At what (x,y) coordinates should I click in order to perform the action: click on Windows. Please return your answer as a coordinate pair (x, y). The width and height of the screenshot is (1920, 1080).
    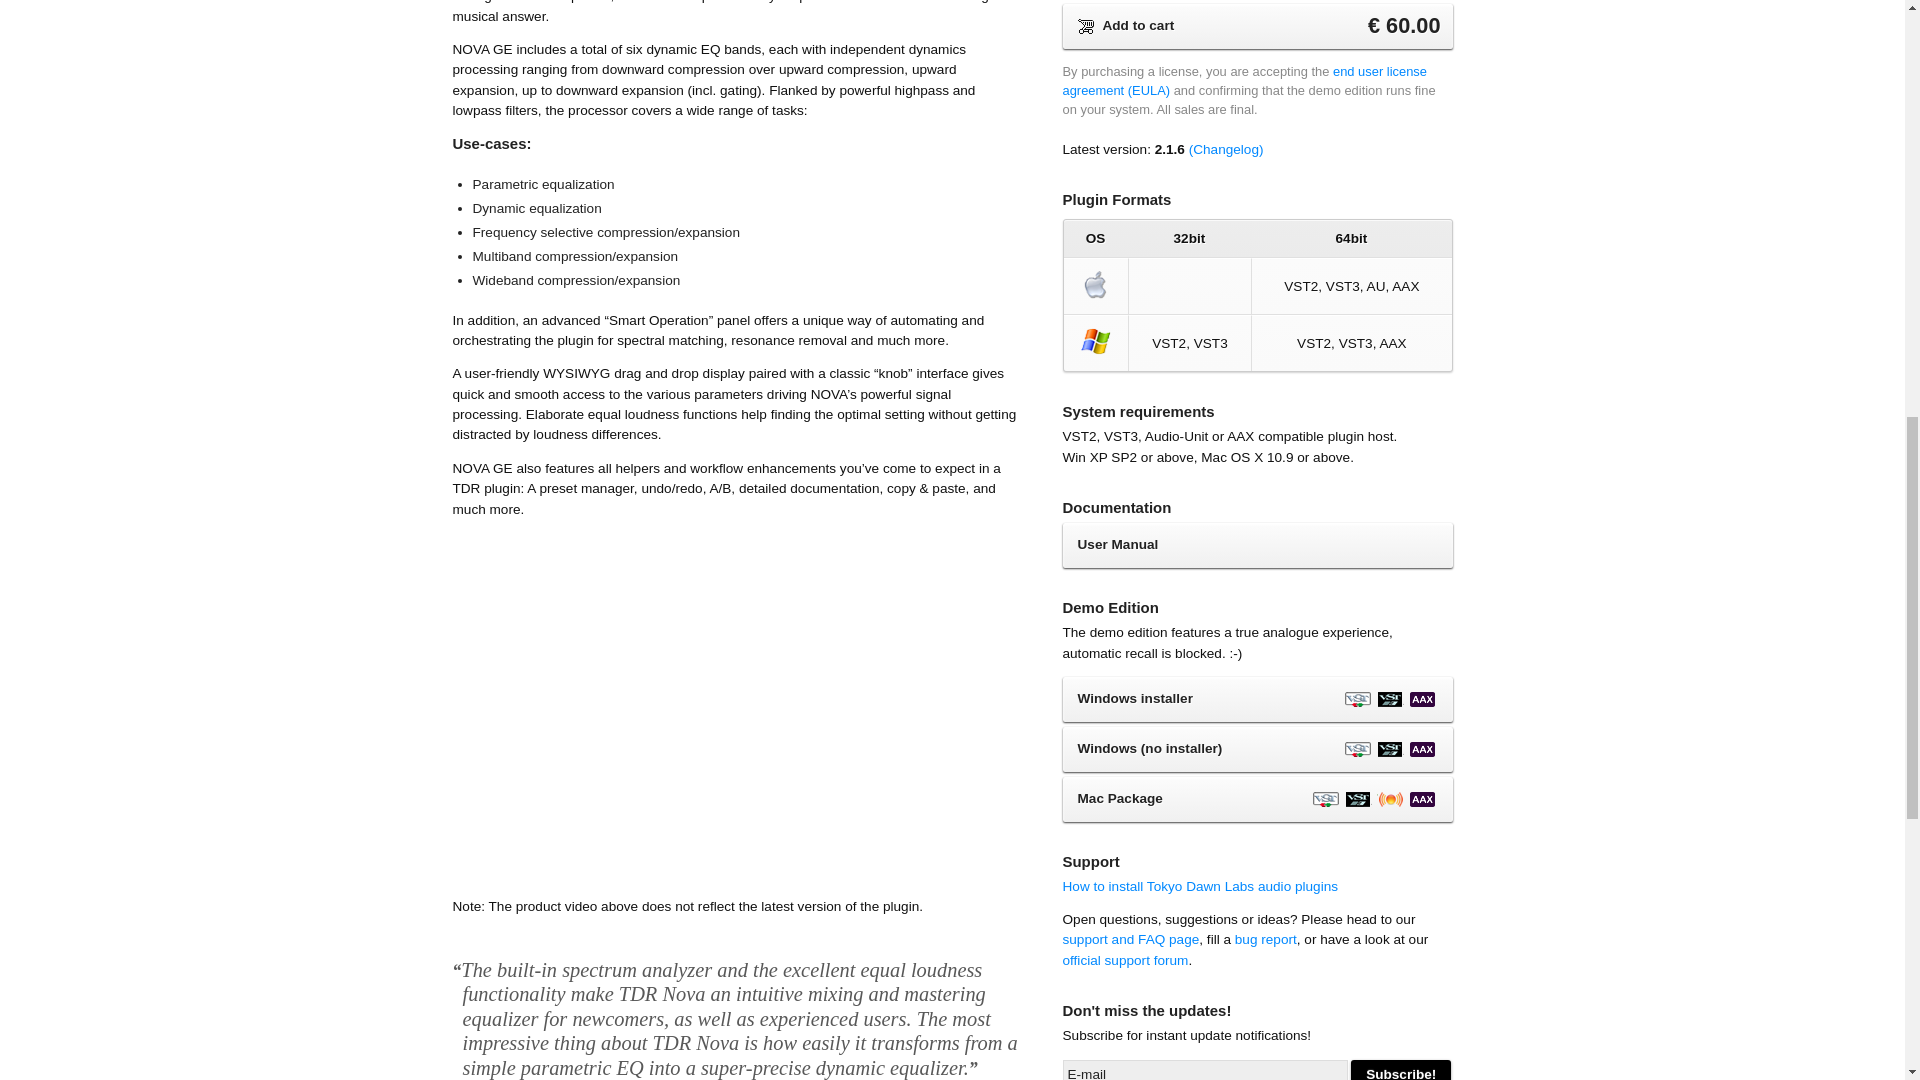
    Looking at the image, I should click on (1096, 342).